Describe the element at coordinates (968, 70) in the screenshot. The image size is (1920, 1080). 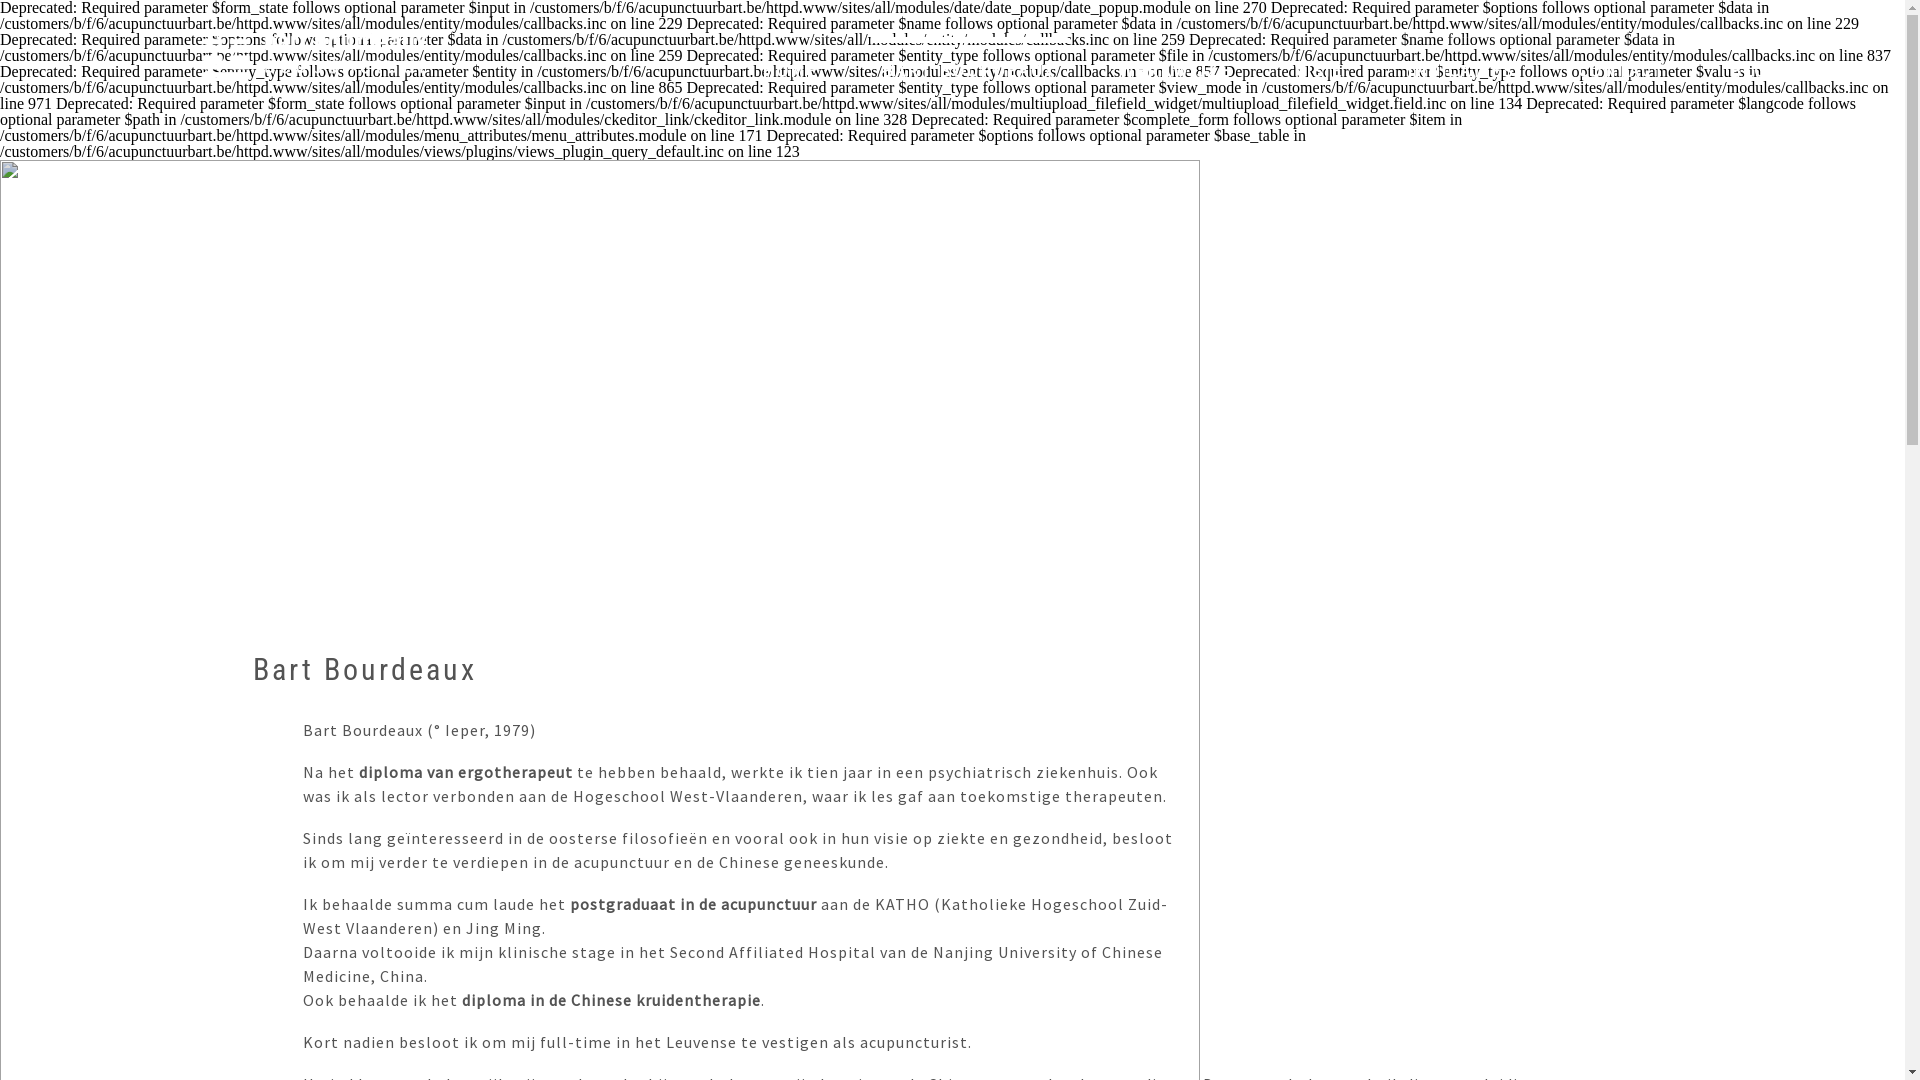
I see `BART BOURDEAUX` at that location.